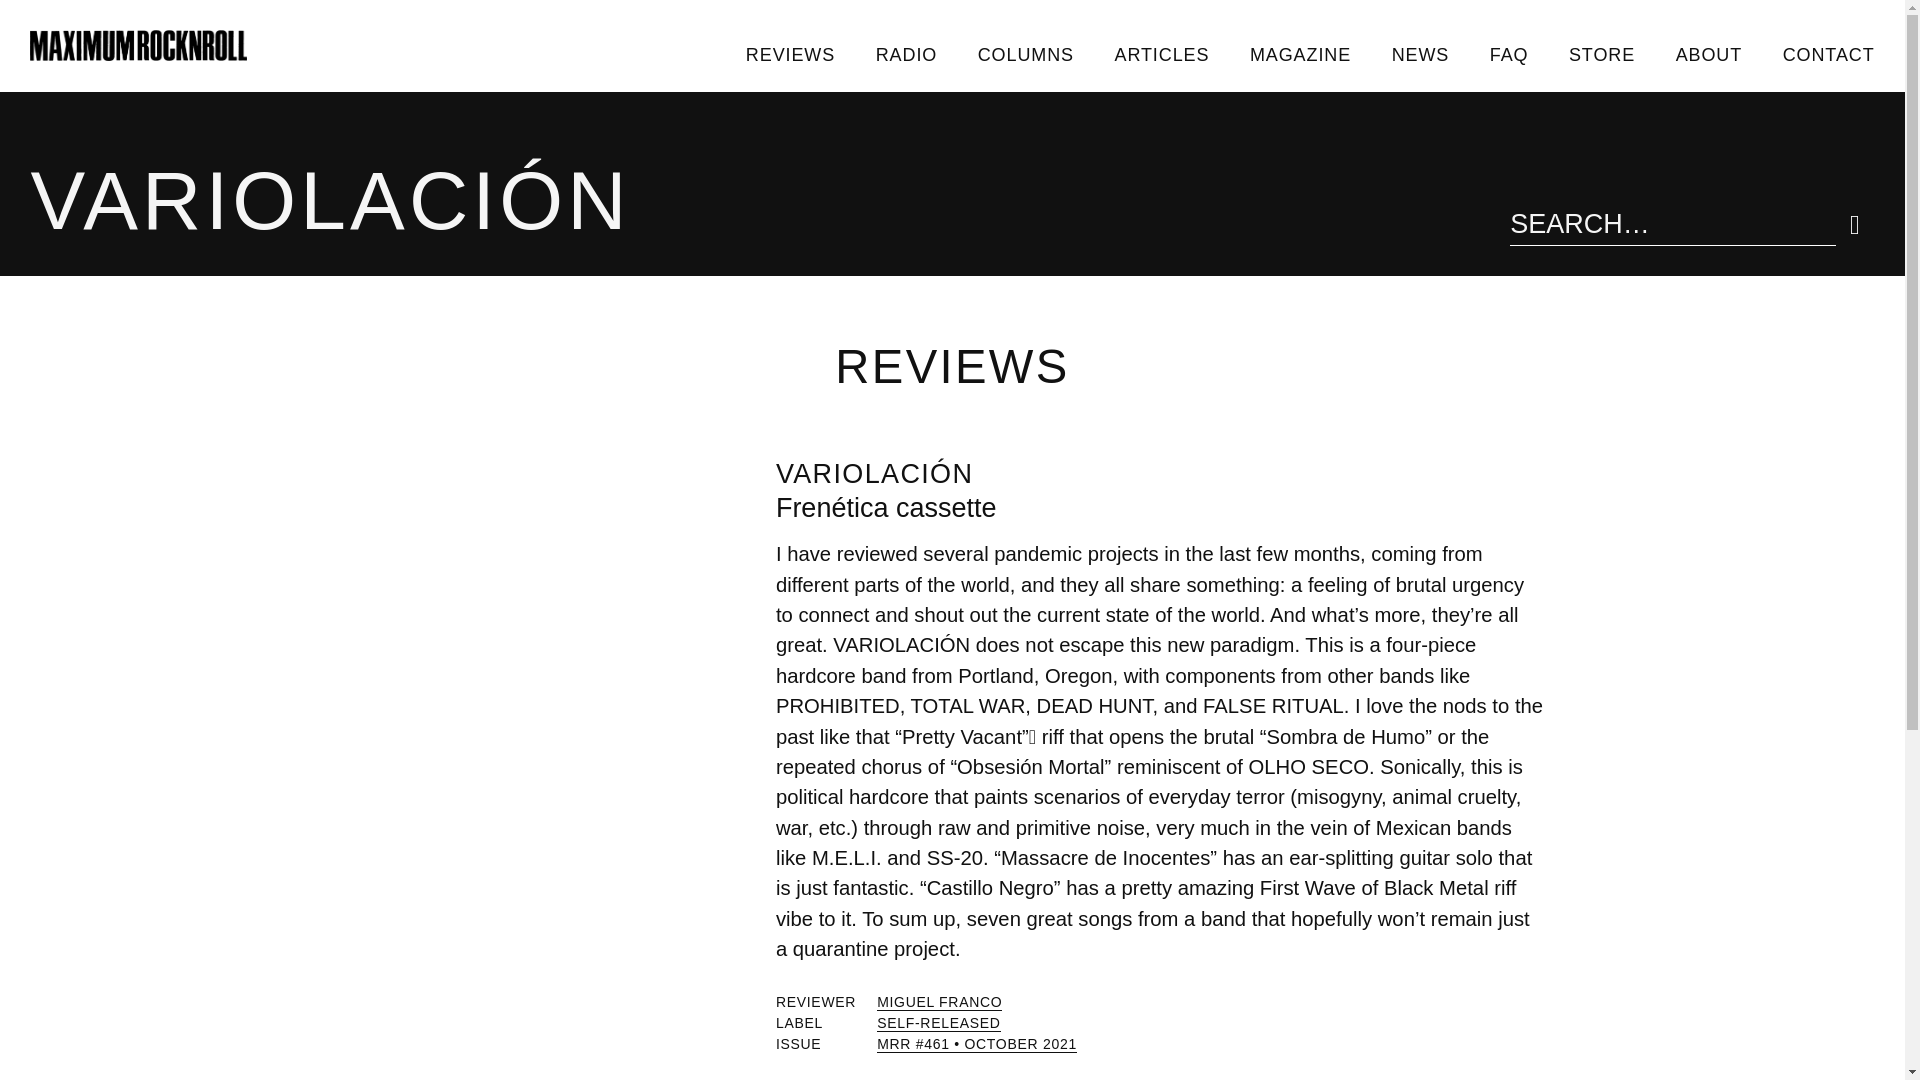 The width and height of the screenshot is (1920, 1080). Describe the element at coordinates (938, 1024) in the screenshot. I see `SELF-RELEASED` at that location.